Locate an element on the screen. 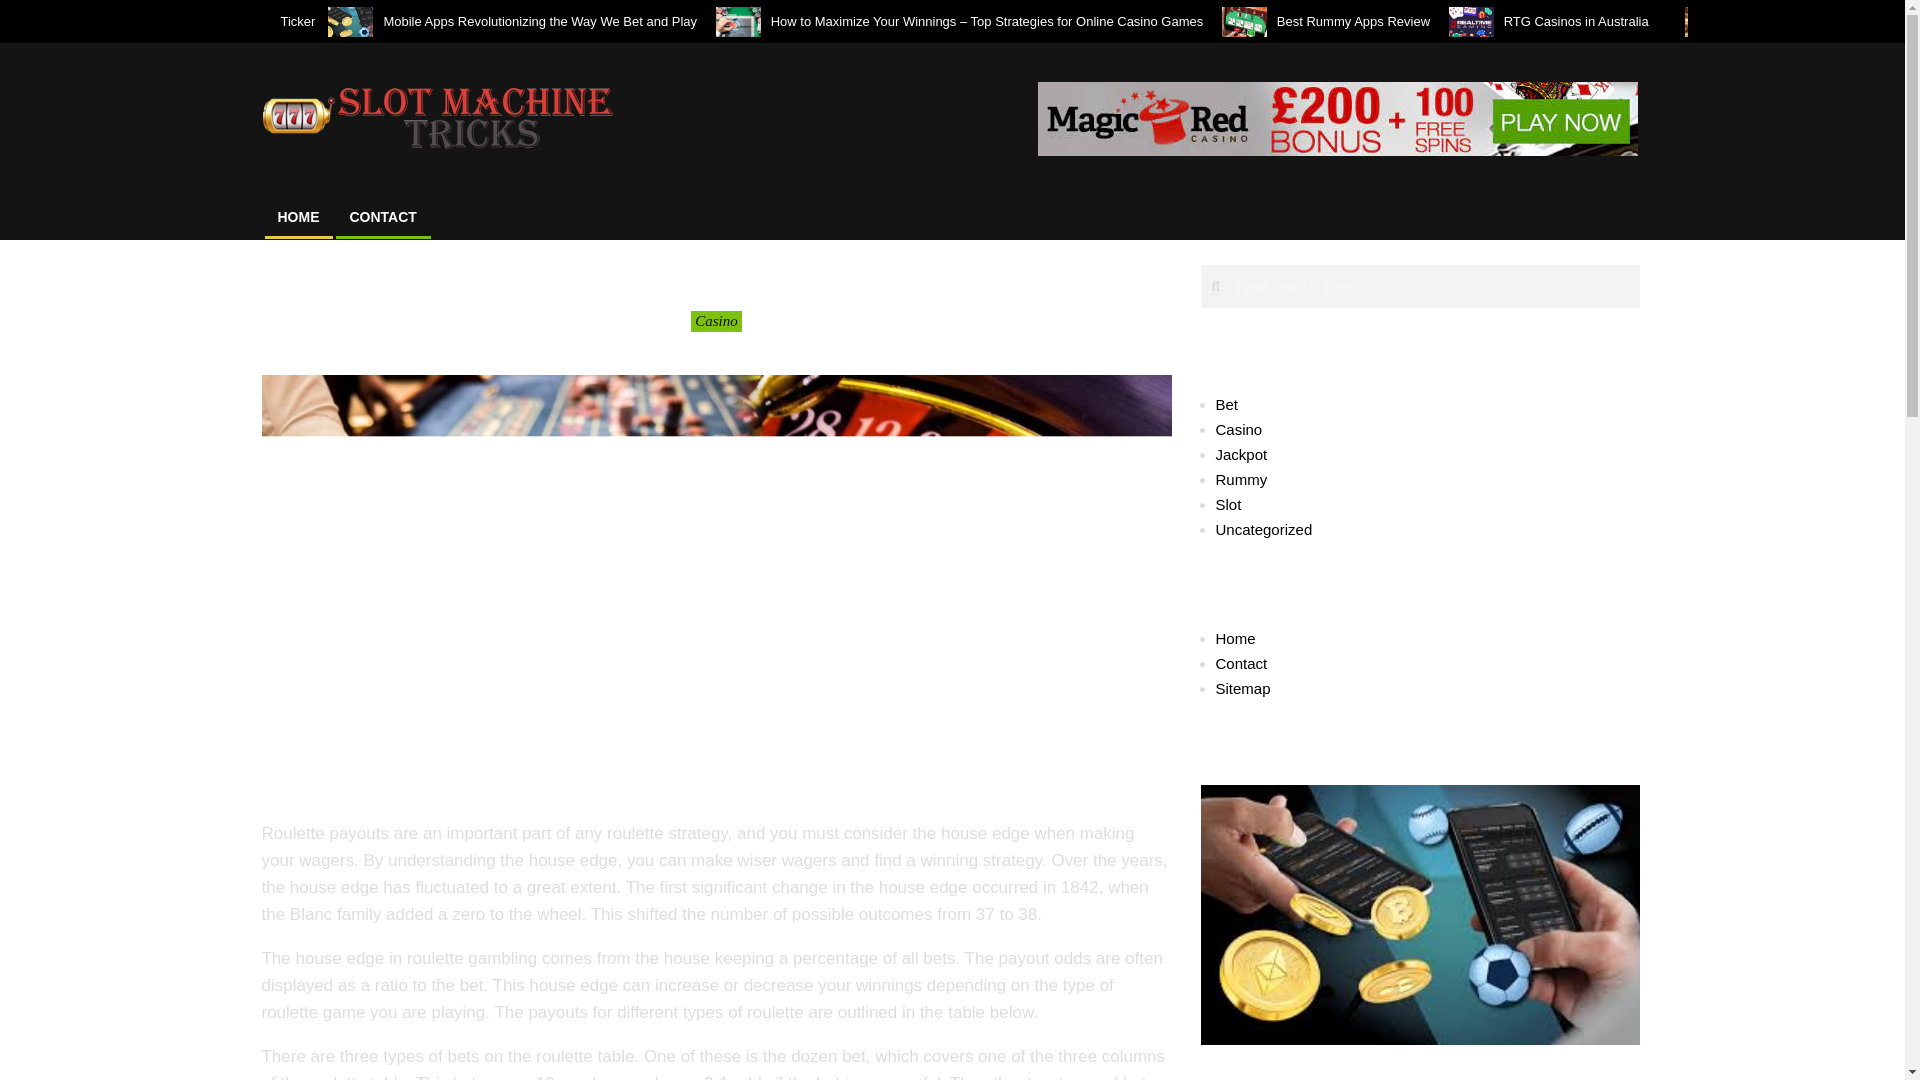 The image size is (1920, 1080). HOME is located at coordinates (298, 216).